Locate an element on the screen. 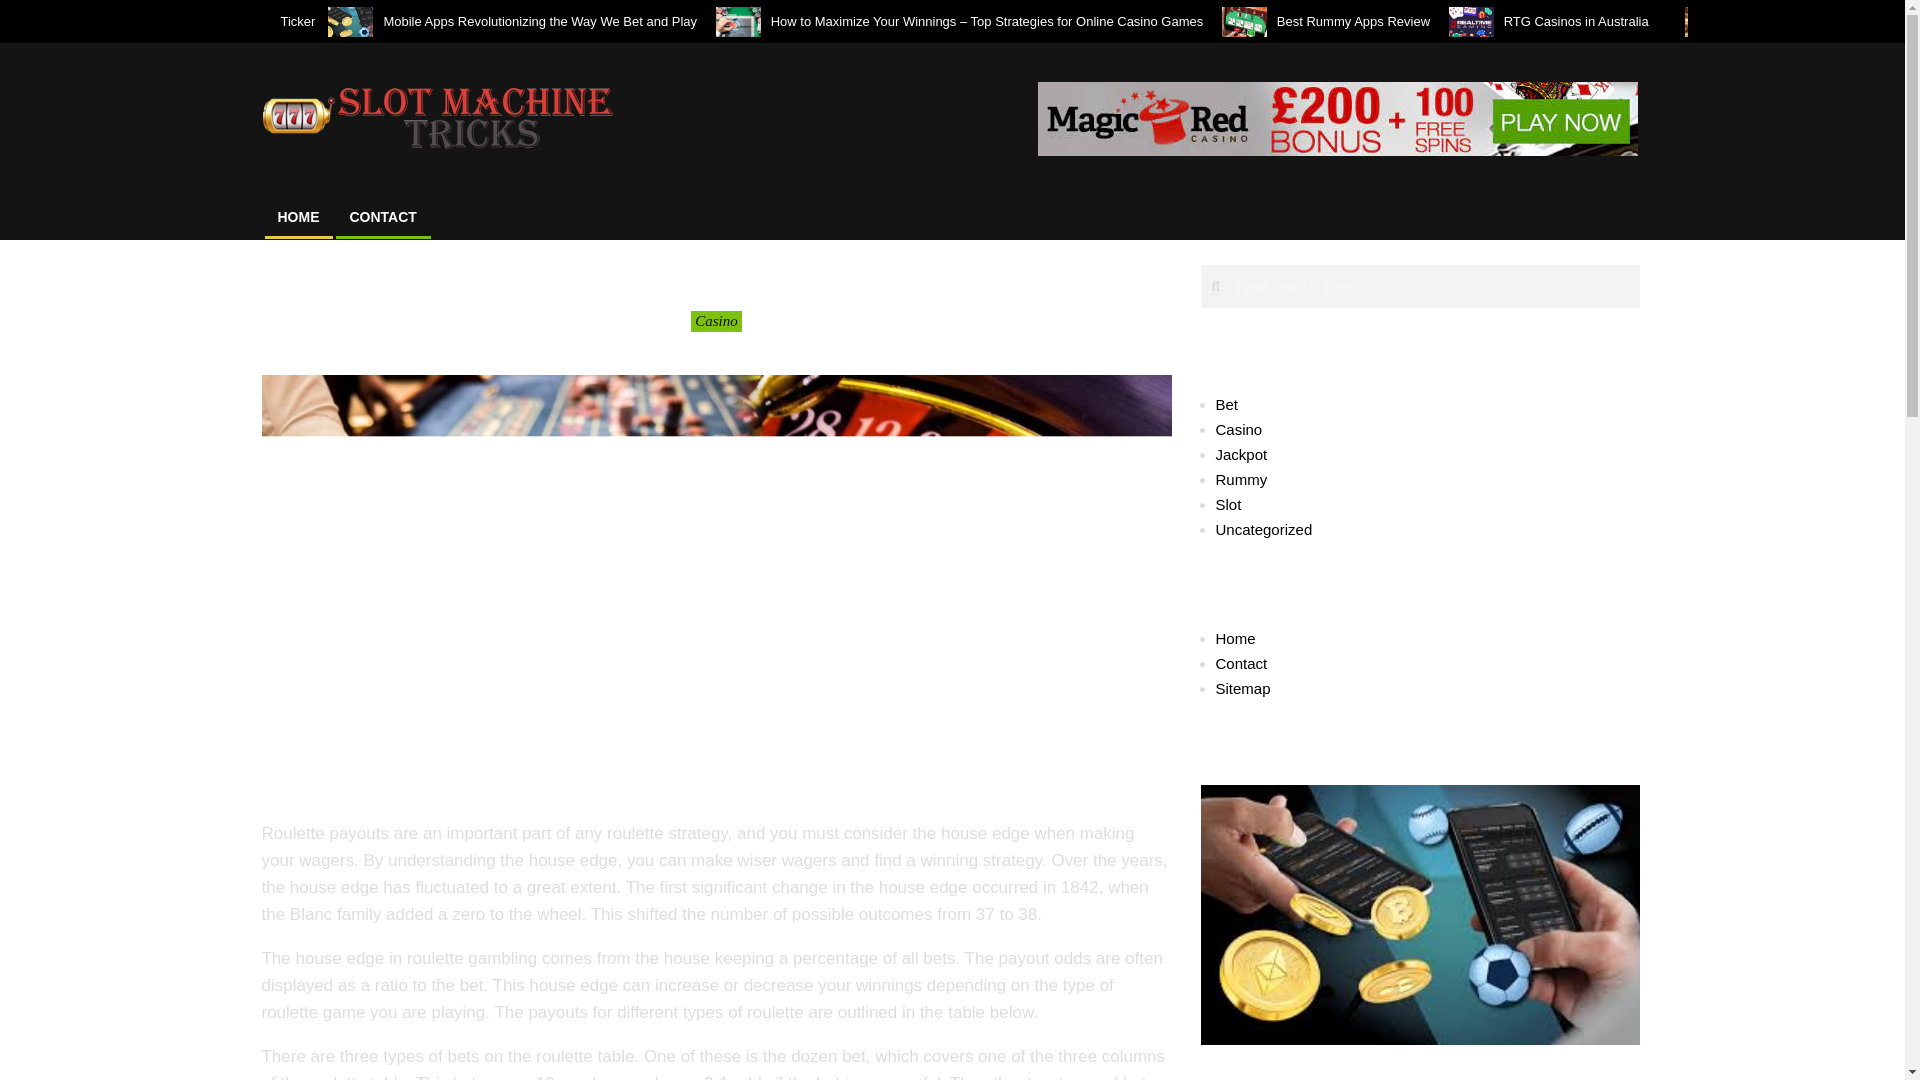 The image size is (1920, 1080). HOME is located at coordinates (298, 216).